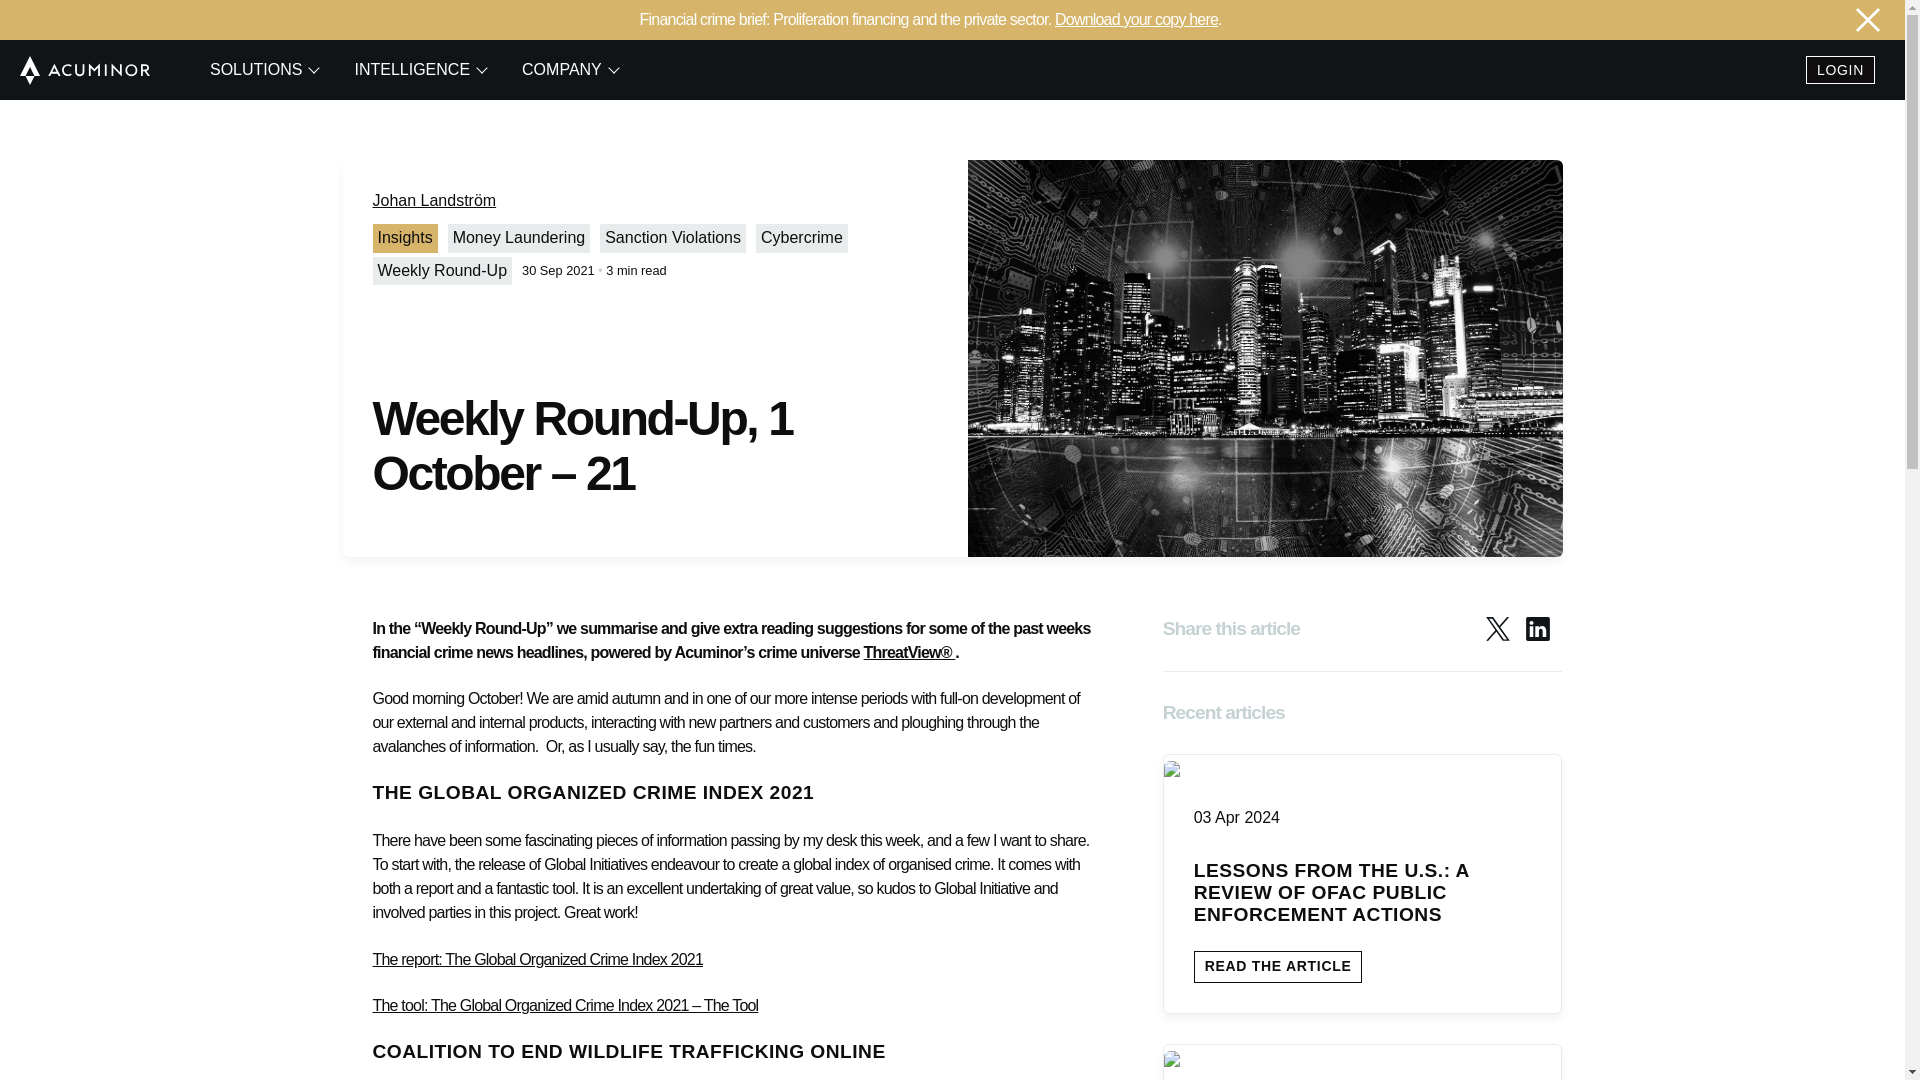 The width and height of the screenshot is (1920, 1080). What do you see at coordinates (567, 70) in the screenshot?
I see `COMPANY` at bounding box center [567, 70].